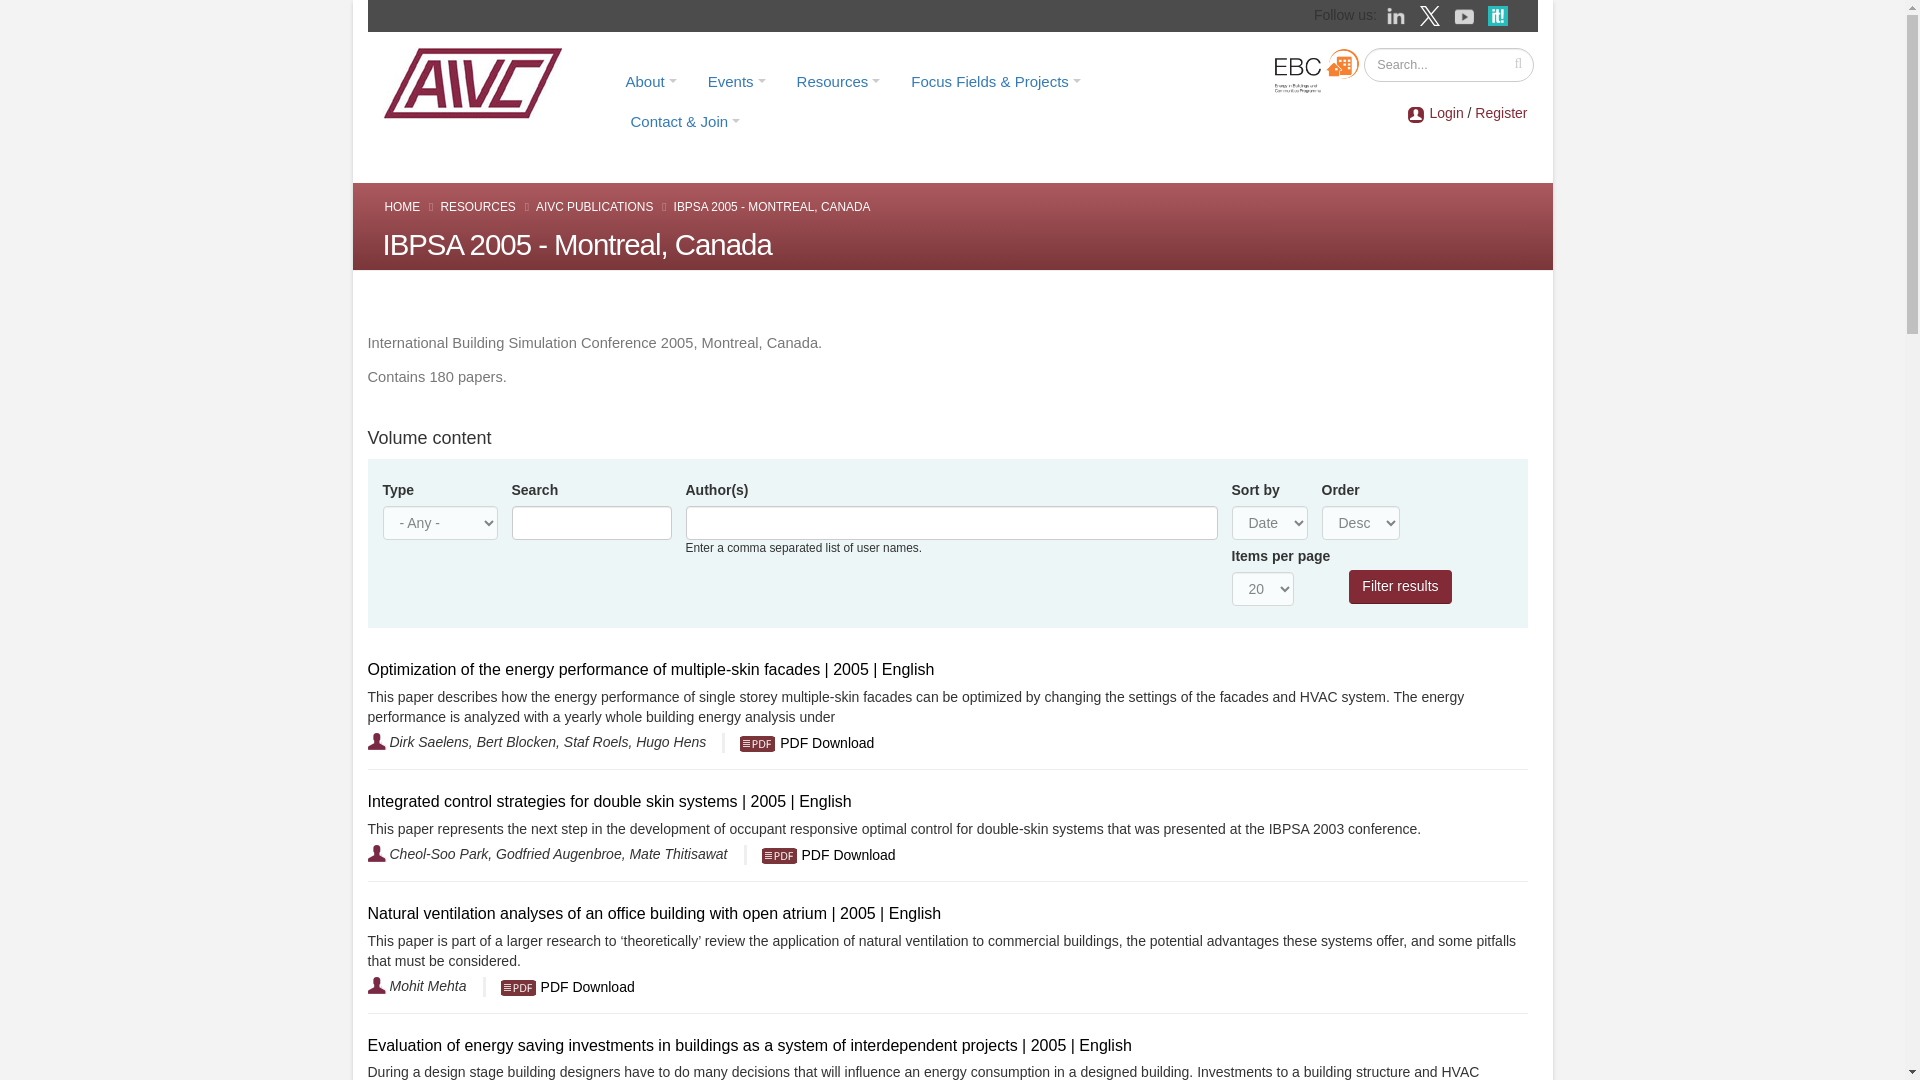  I want to click on Login, so click(1446, 112).